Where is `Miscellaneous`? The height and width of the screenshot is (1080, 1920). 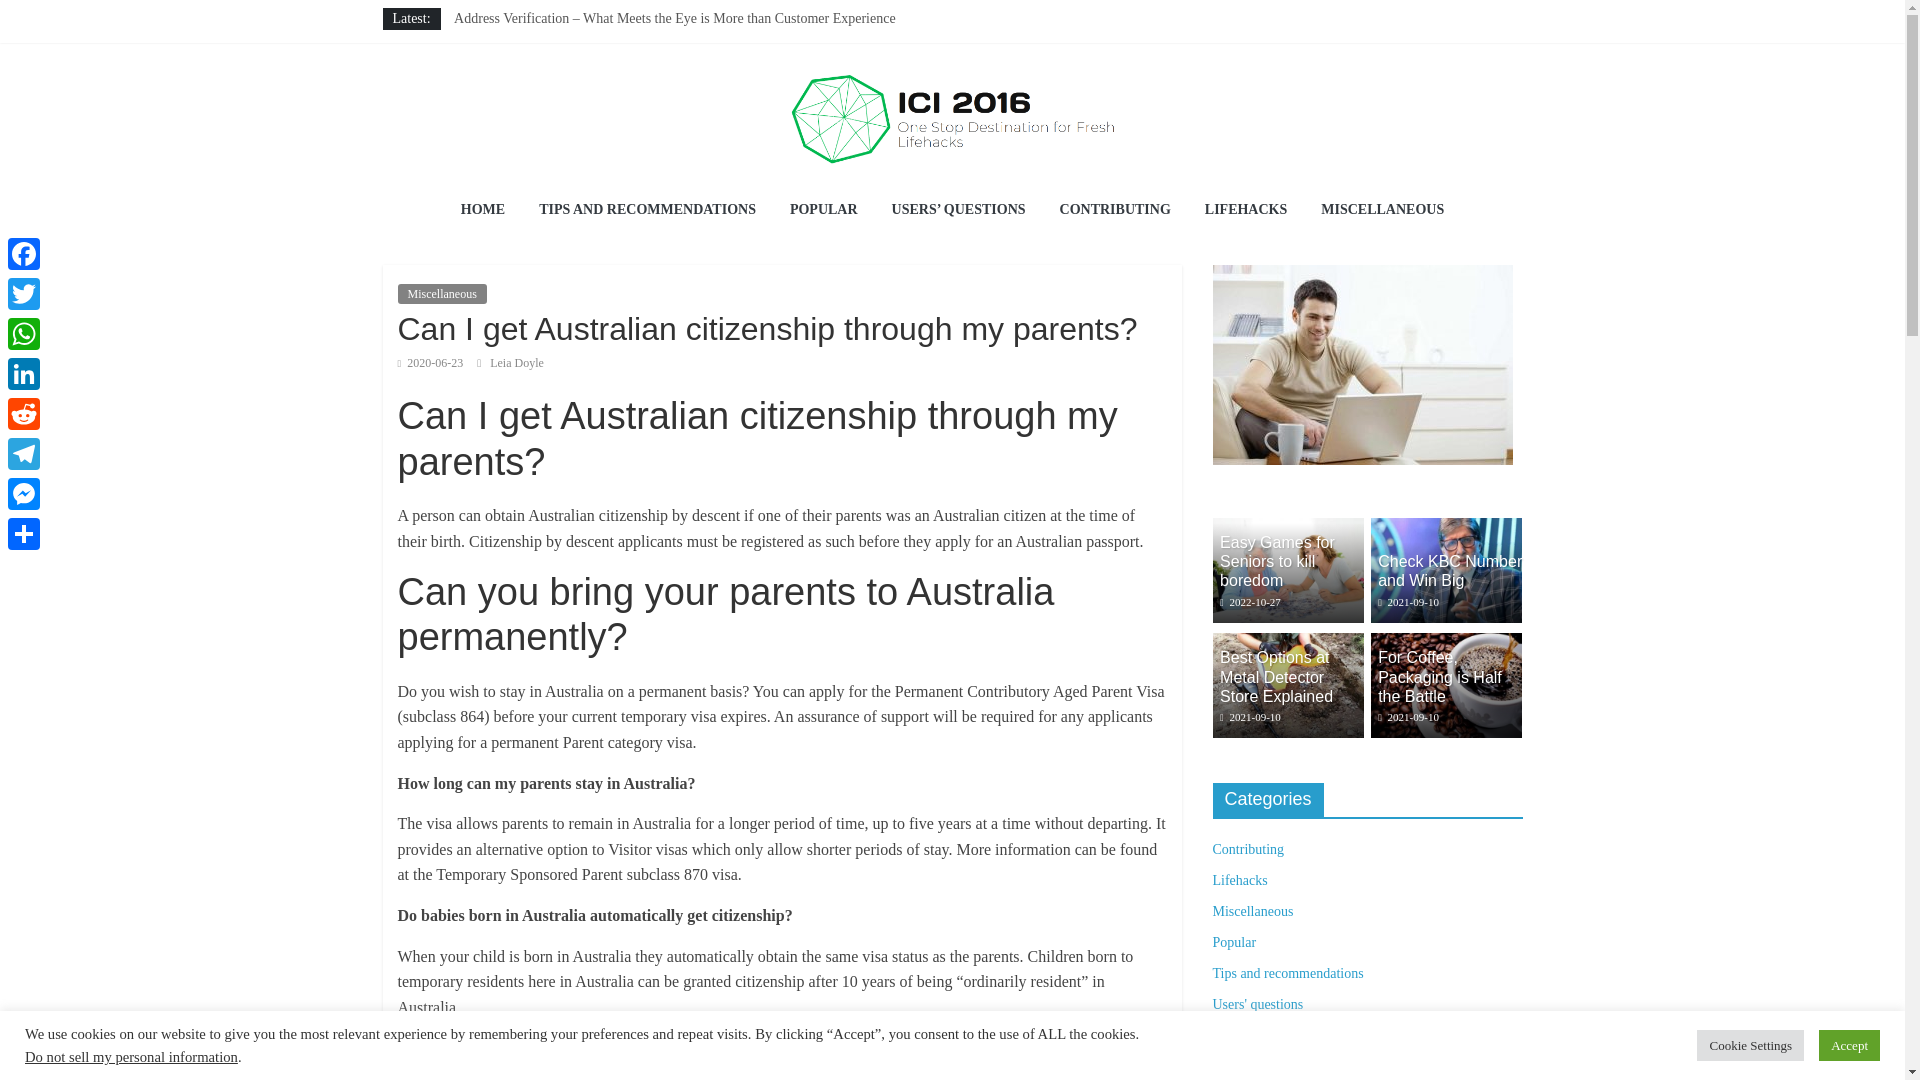 Miscellaneous is located at coordinates (442, 294).